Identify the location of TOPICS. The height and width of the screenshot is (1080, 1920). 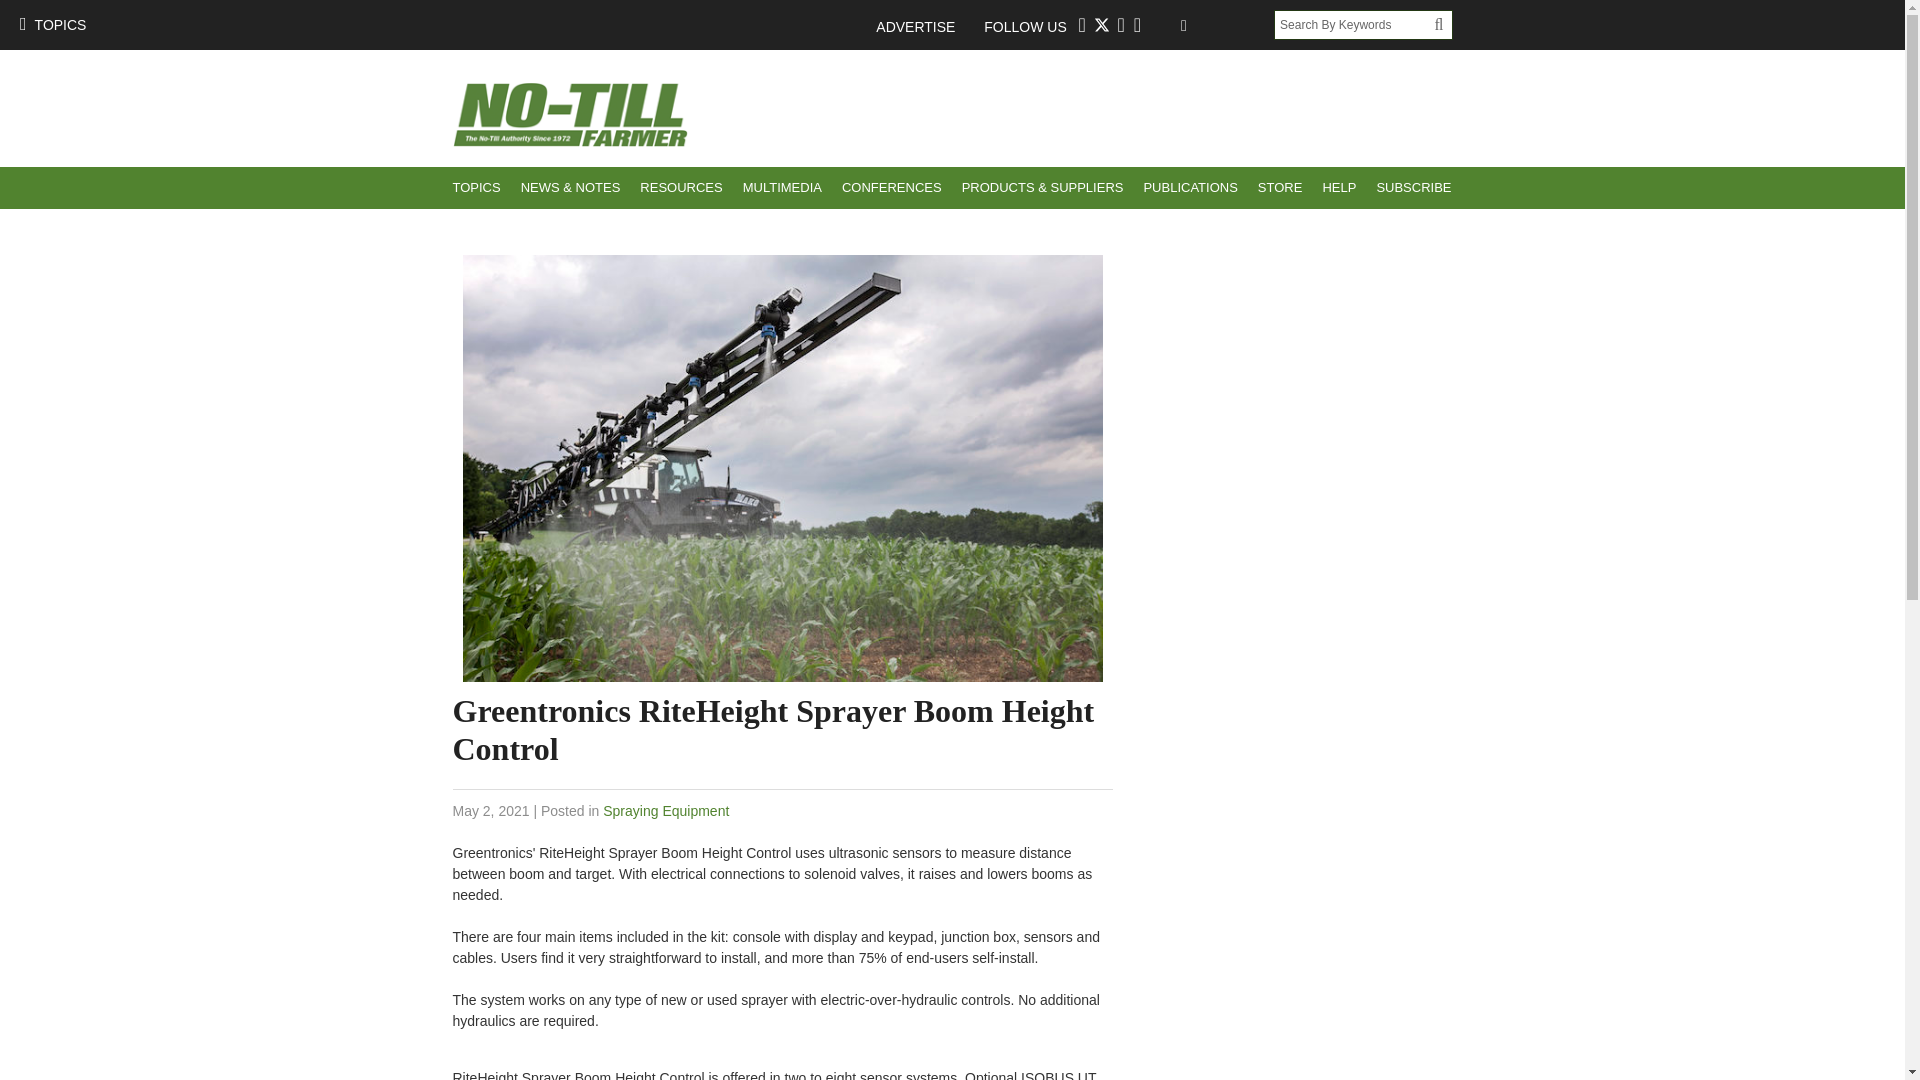
(476, 188).